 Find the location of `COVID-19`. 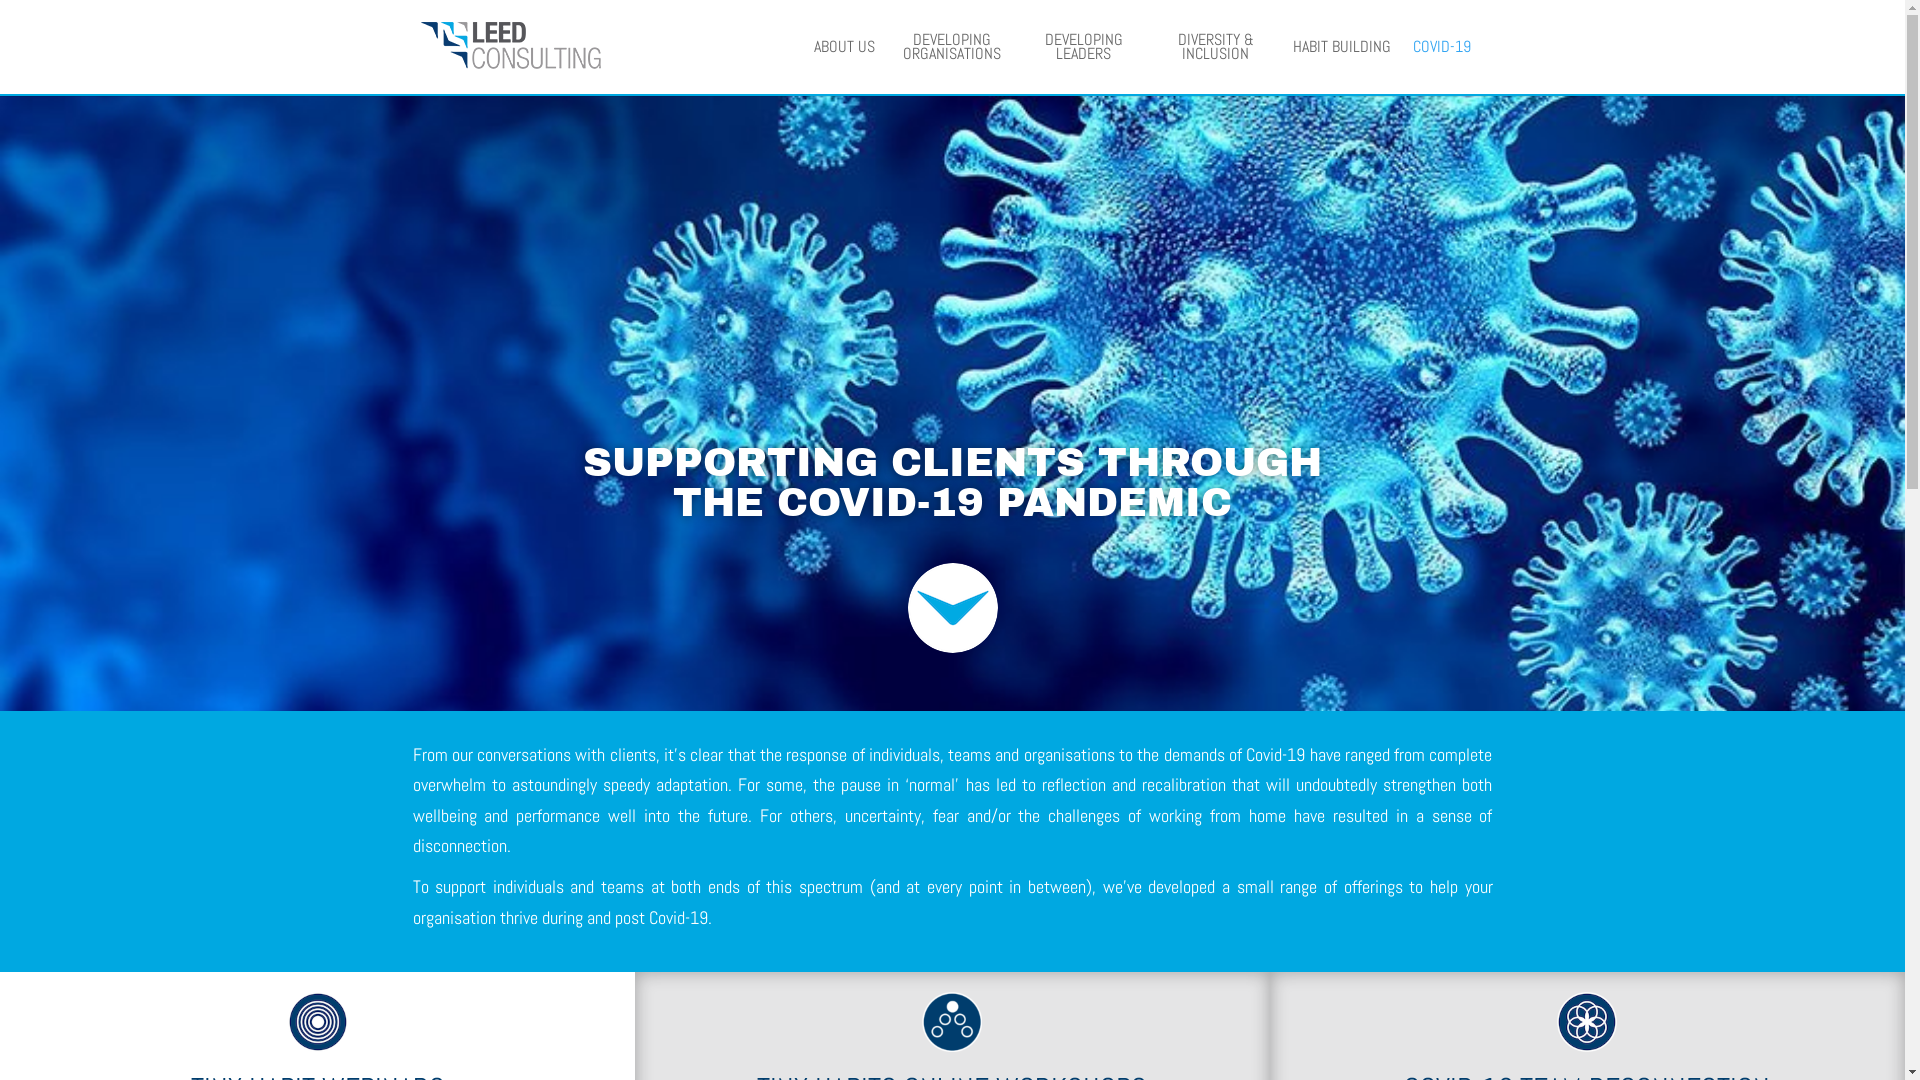

COVID-19 is located at coordinates (1441, 64).